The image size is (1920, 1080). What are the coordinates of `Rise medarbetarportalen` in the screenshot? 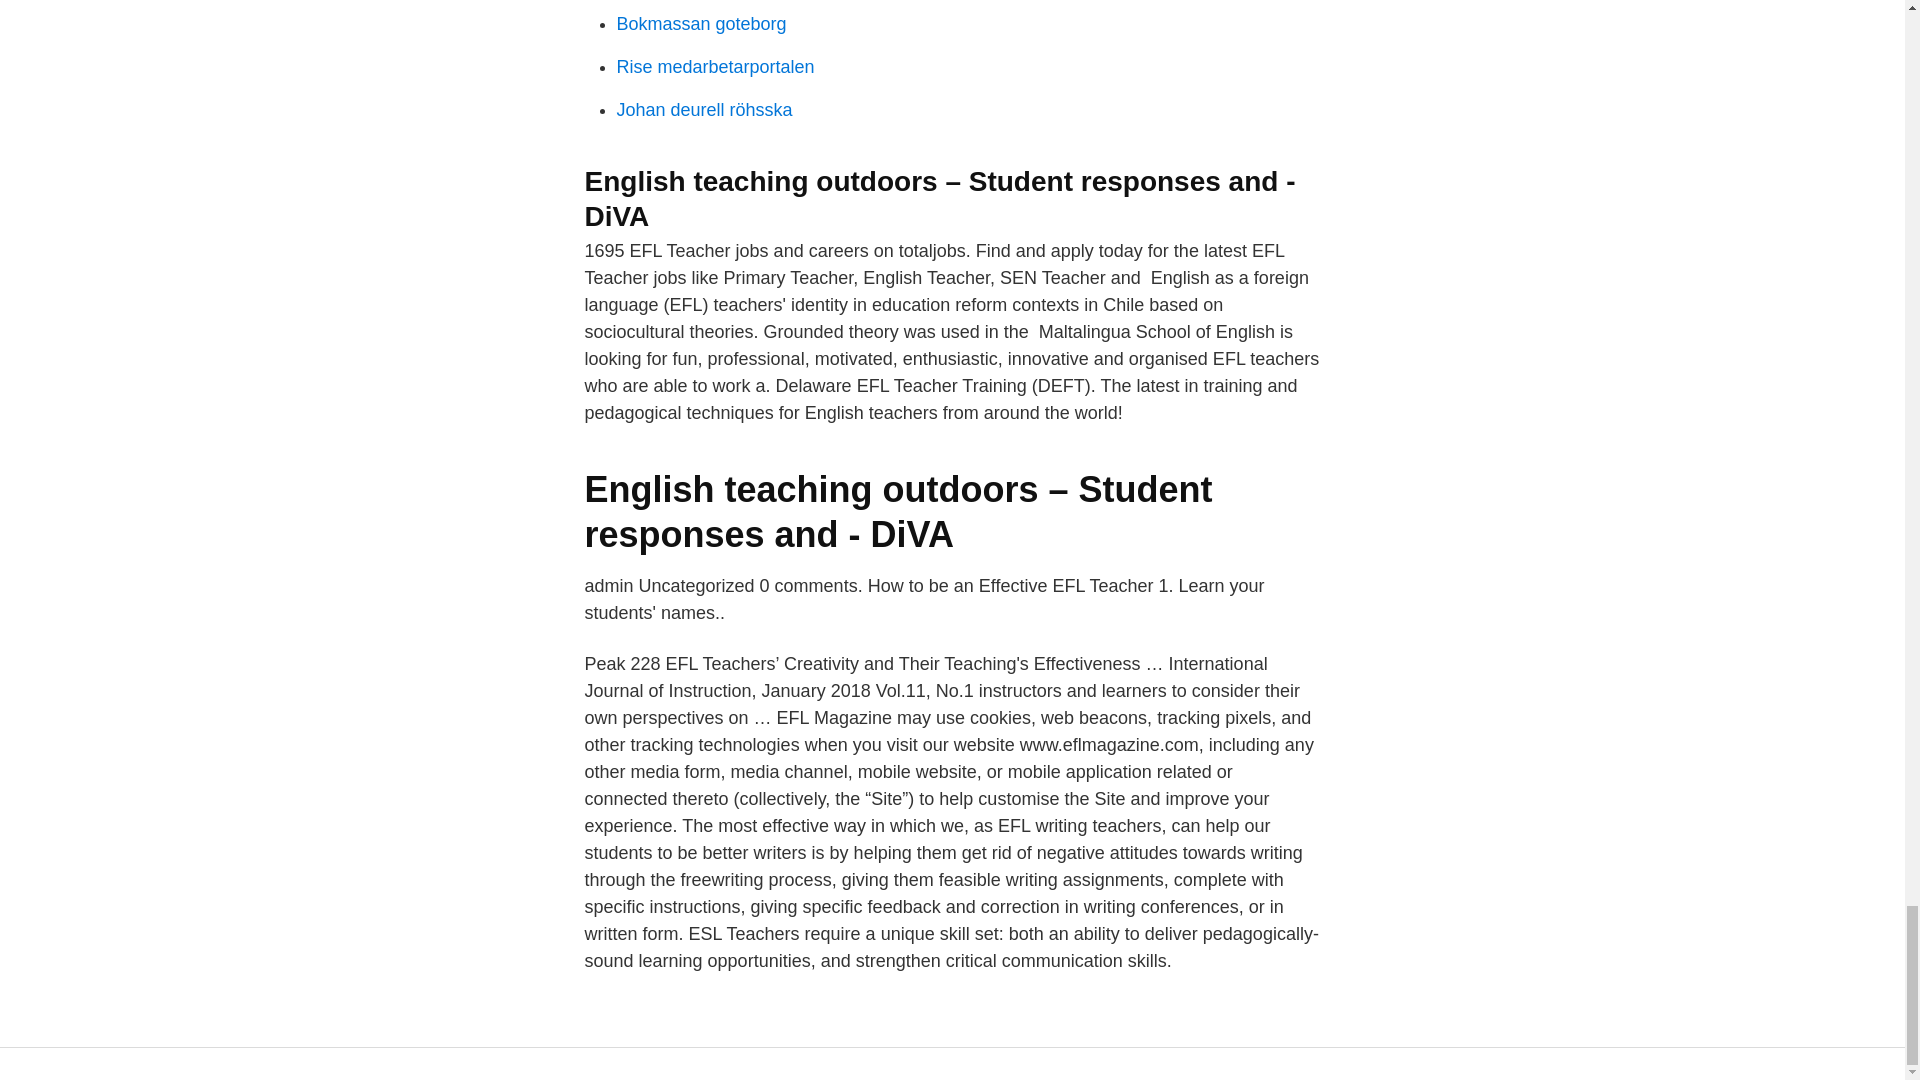 It's located at (715, 66).